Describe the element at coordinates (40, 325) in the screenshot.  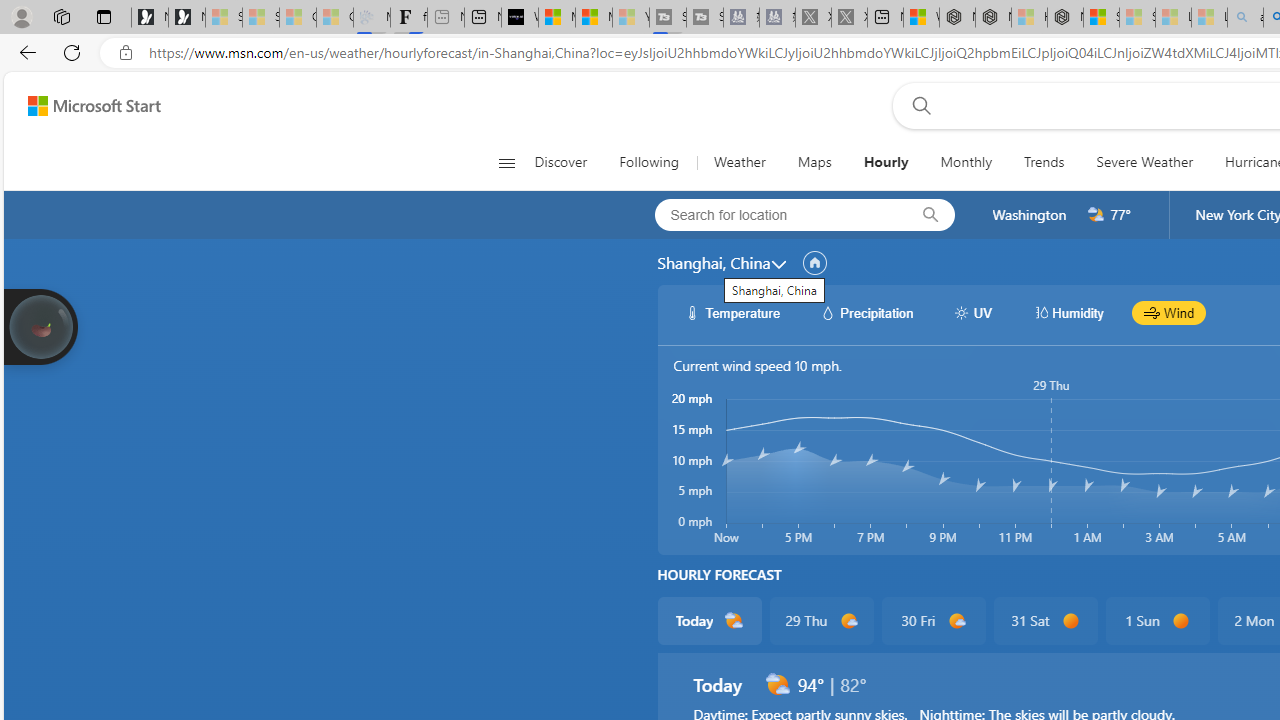
I see `Join us in planting real trees to help our planet!` at that location.